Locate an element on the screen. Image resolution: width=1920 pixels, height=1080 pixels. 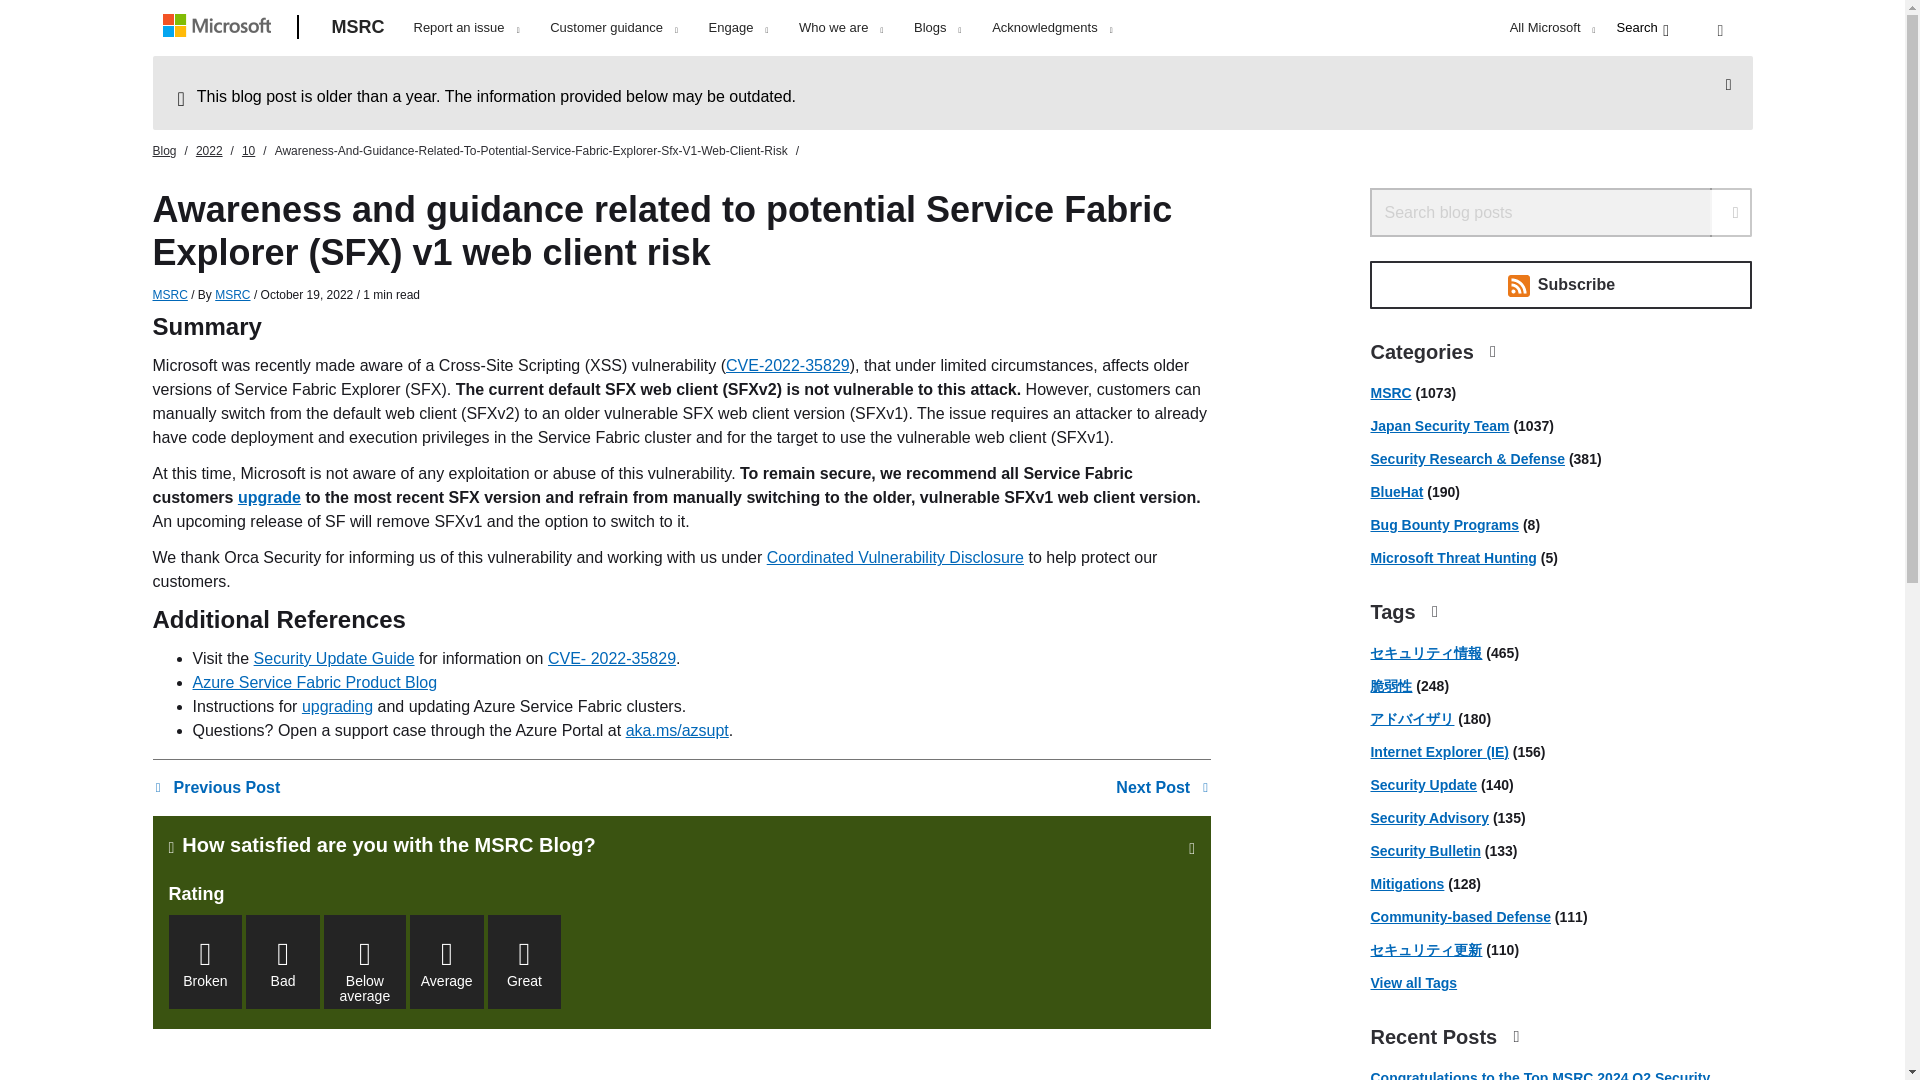
Microsoft is located at coordinates (220, 28).